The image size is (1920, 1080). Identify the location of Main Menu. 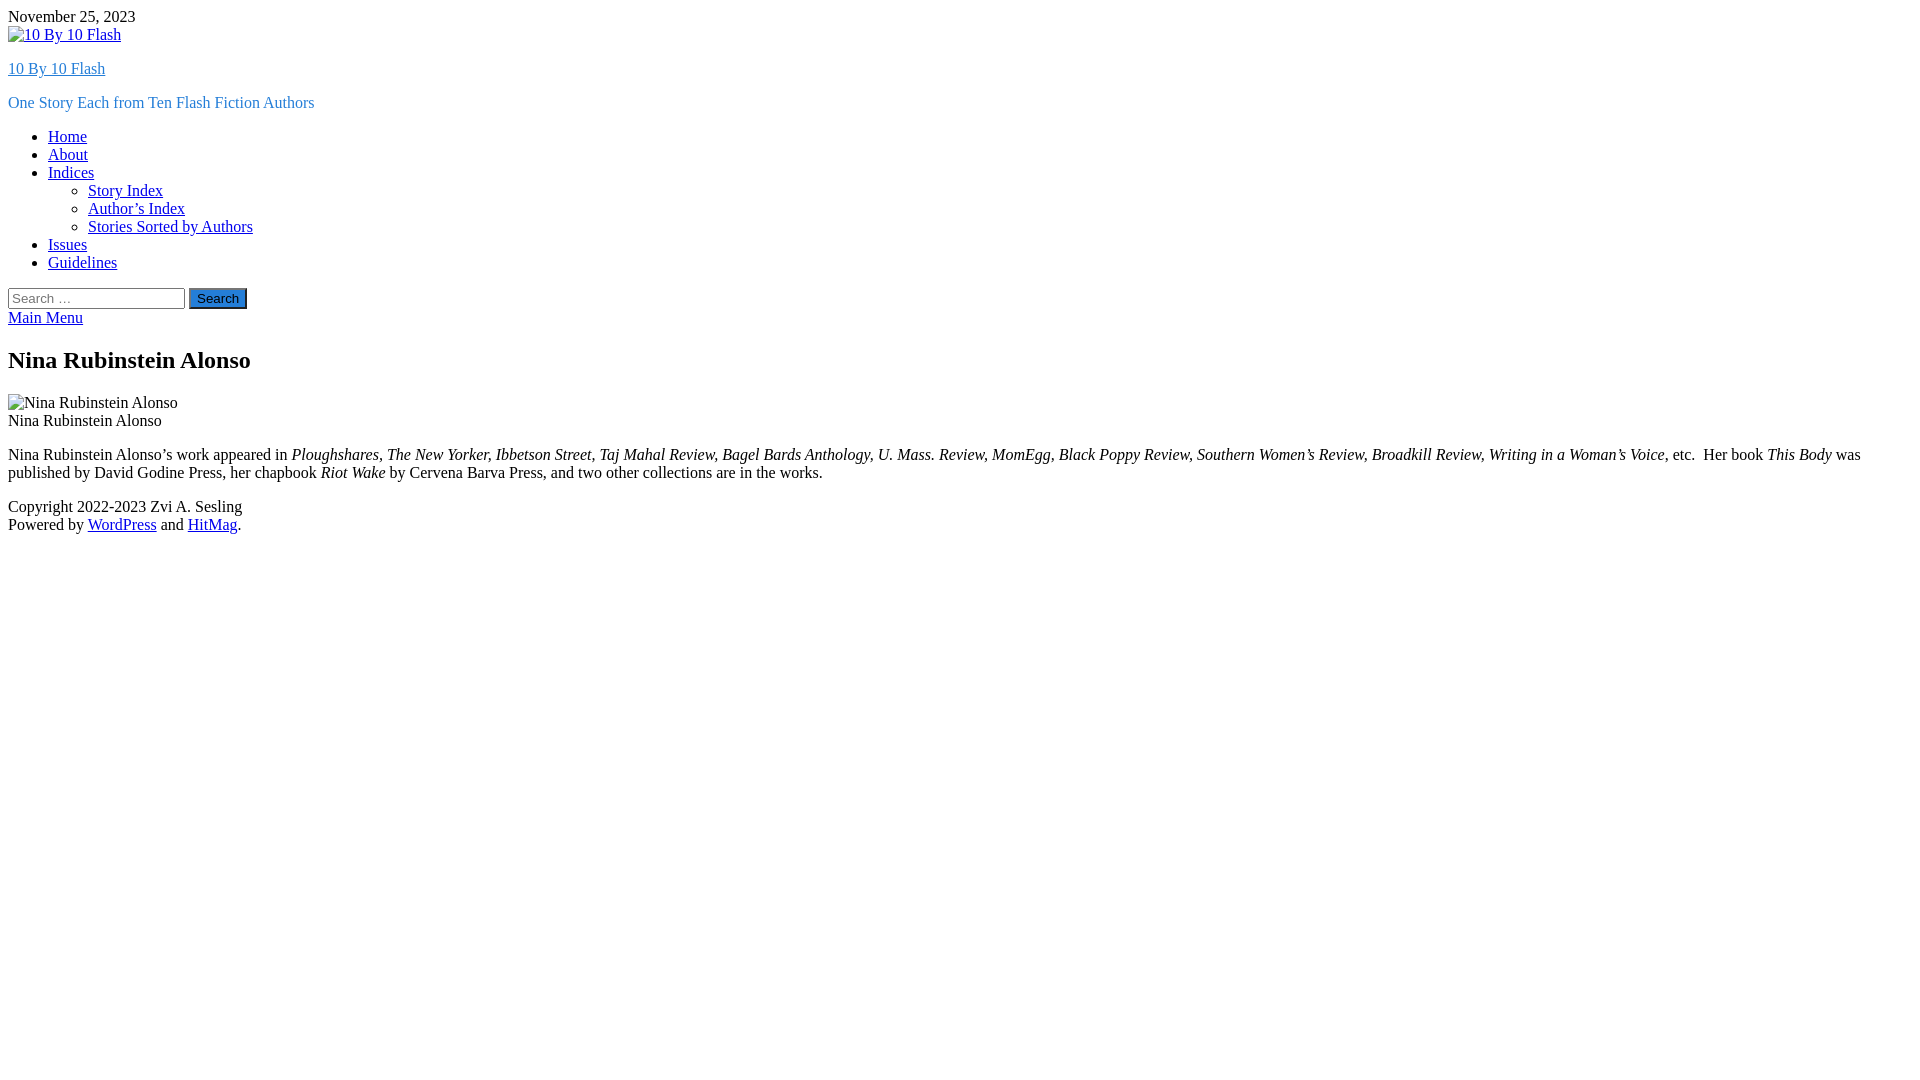
(46, 318).